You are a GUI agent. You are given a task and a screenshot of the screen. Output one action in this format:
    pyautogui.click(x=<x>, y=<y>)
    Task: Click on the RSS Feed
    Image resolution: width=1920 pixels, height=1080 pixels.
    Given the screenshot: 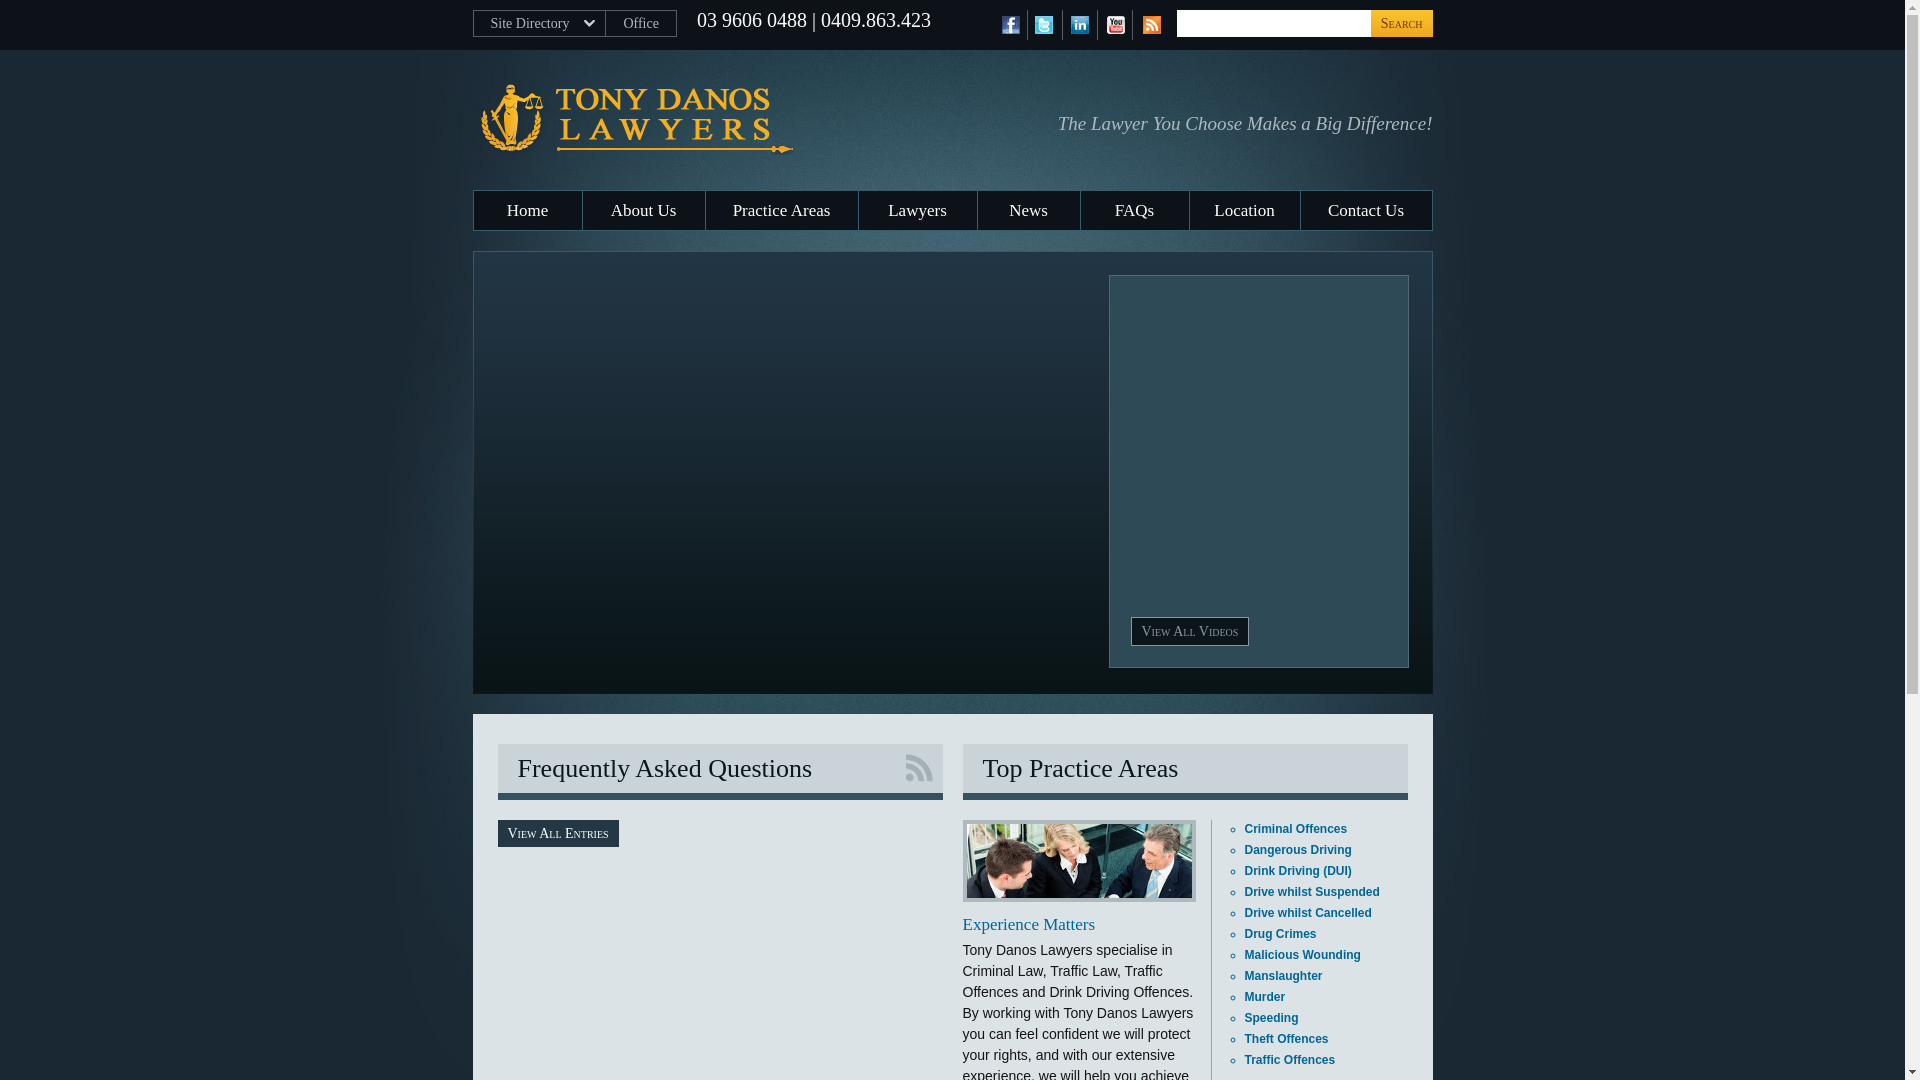 What is the action you would take?
    pyautogui.click(x=1150, y=25)
    